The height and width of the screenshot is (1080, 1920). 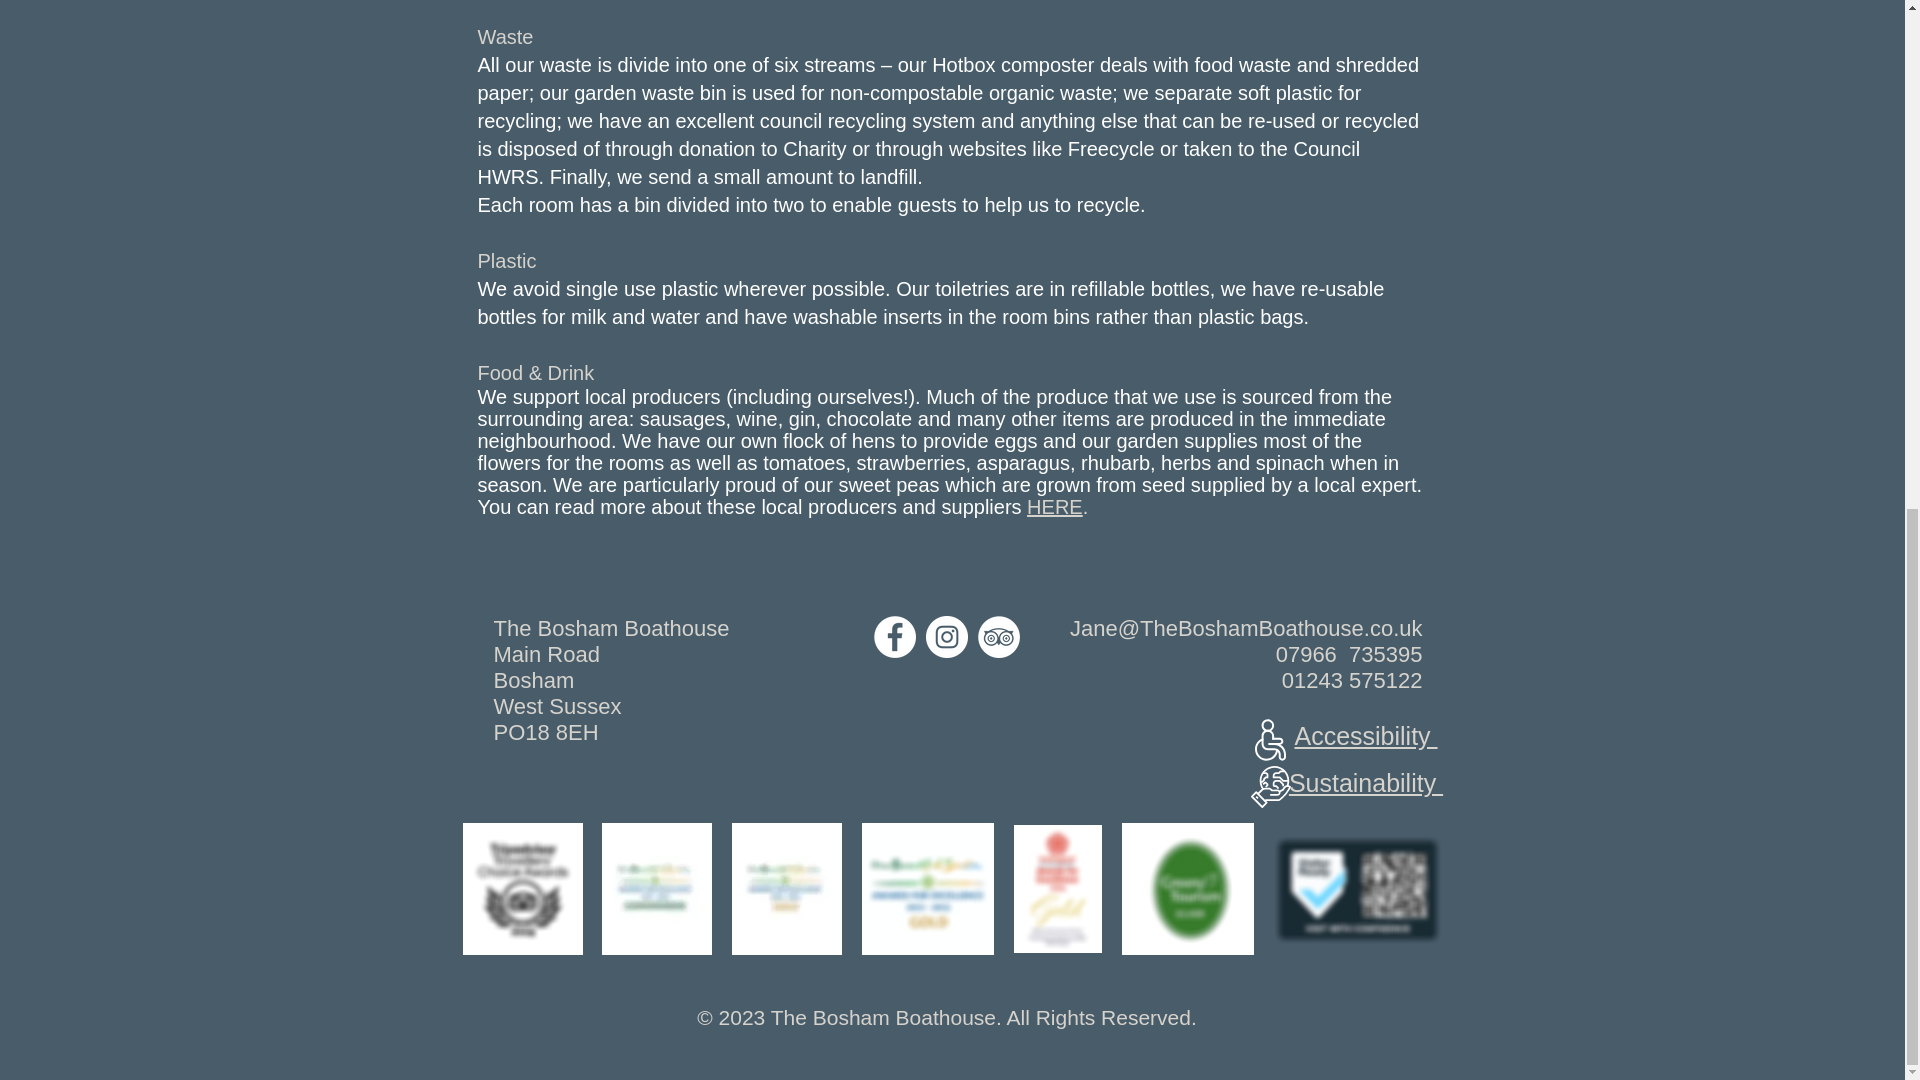 What do you see at coordinates (1366, 782) in the screenshot?
I see `Sustainability ` at bounding box center [1366, 782].